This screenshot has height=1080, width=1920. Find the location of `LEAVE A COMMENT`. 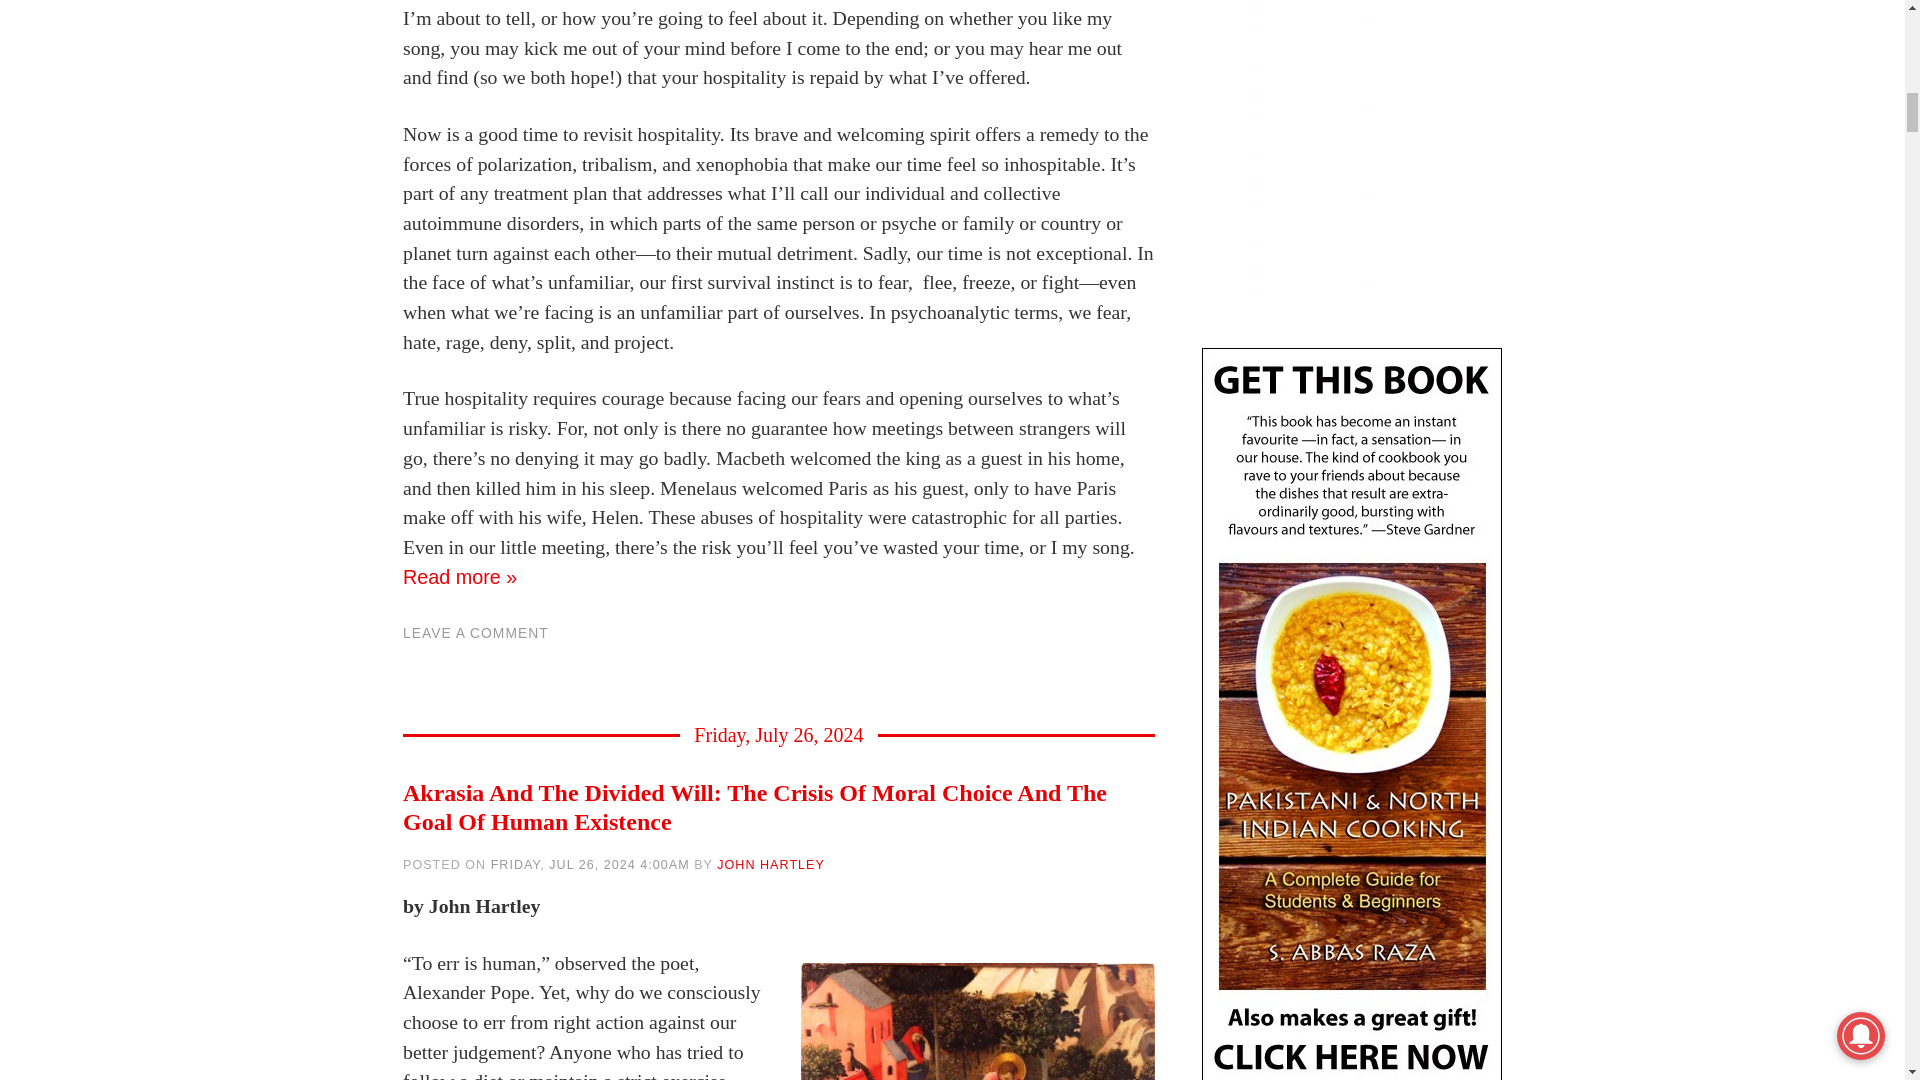

LEAVE A COMMENT is located at coordinates (476, 633).